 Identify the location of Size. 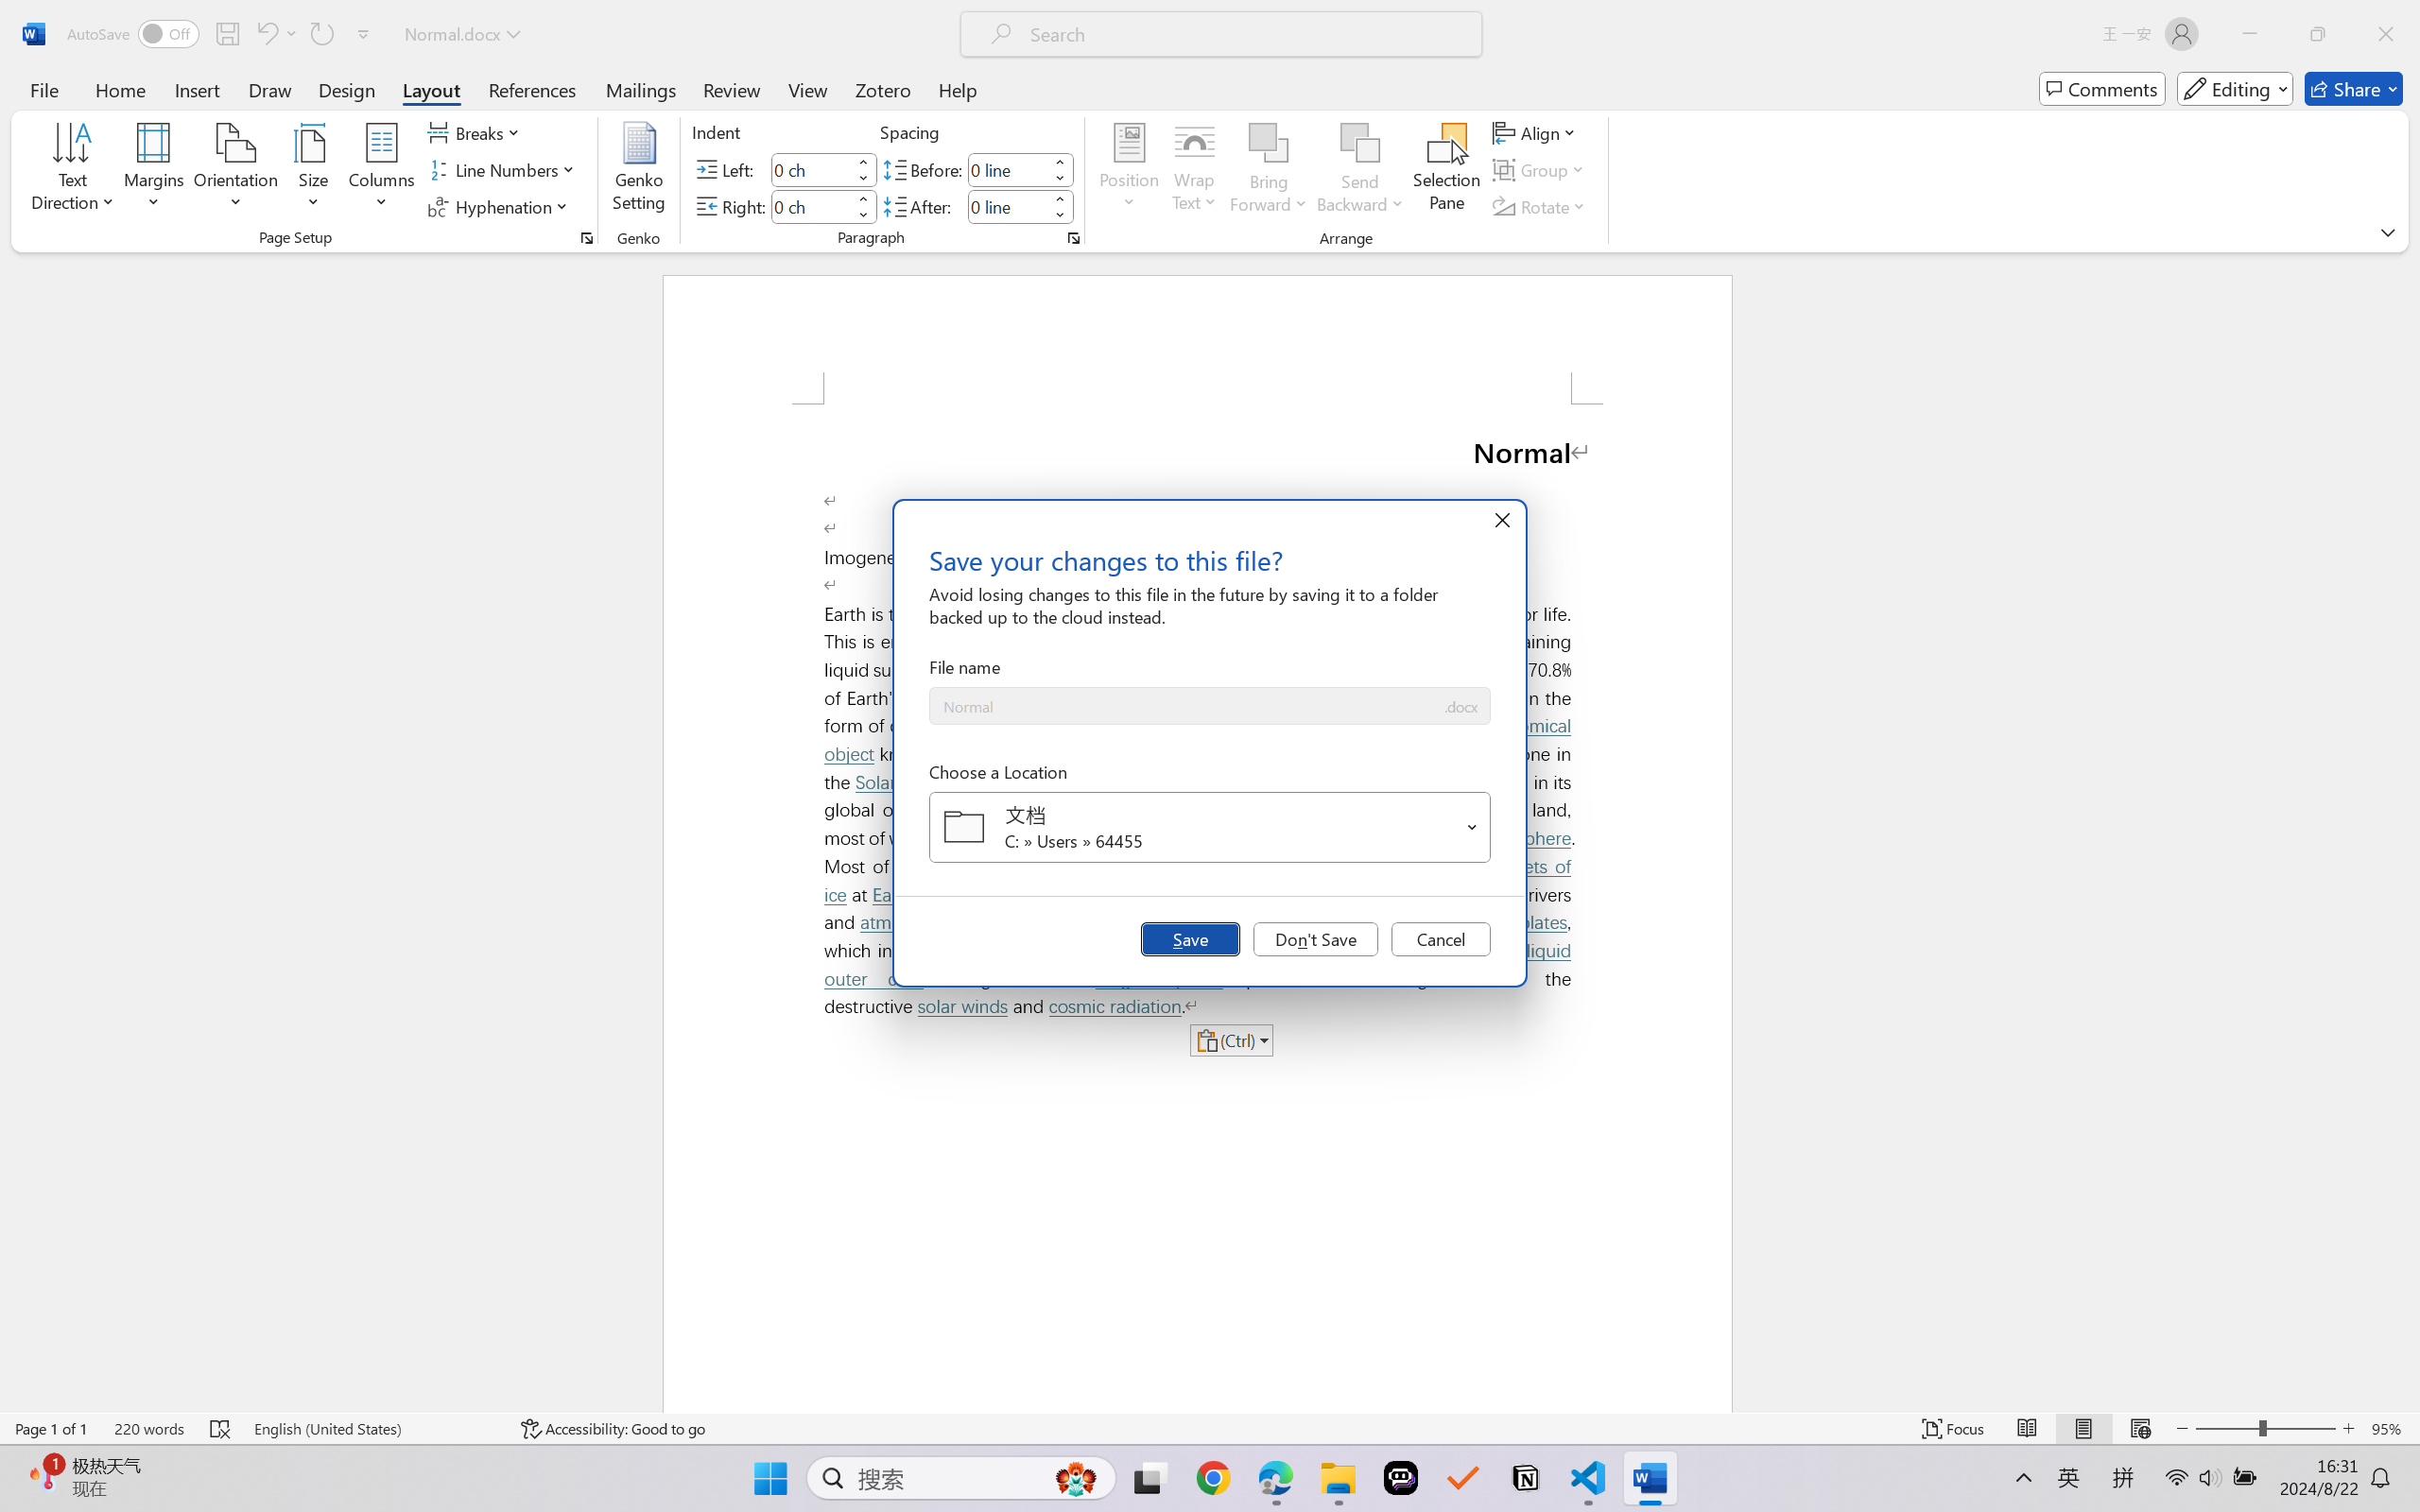
(314, 170).